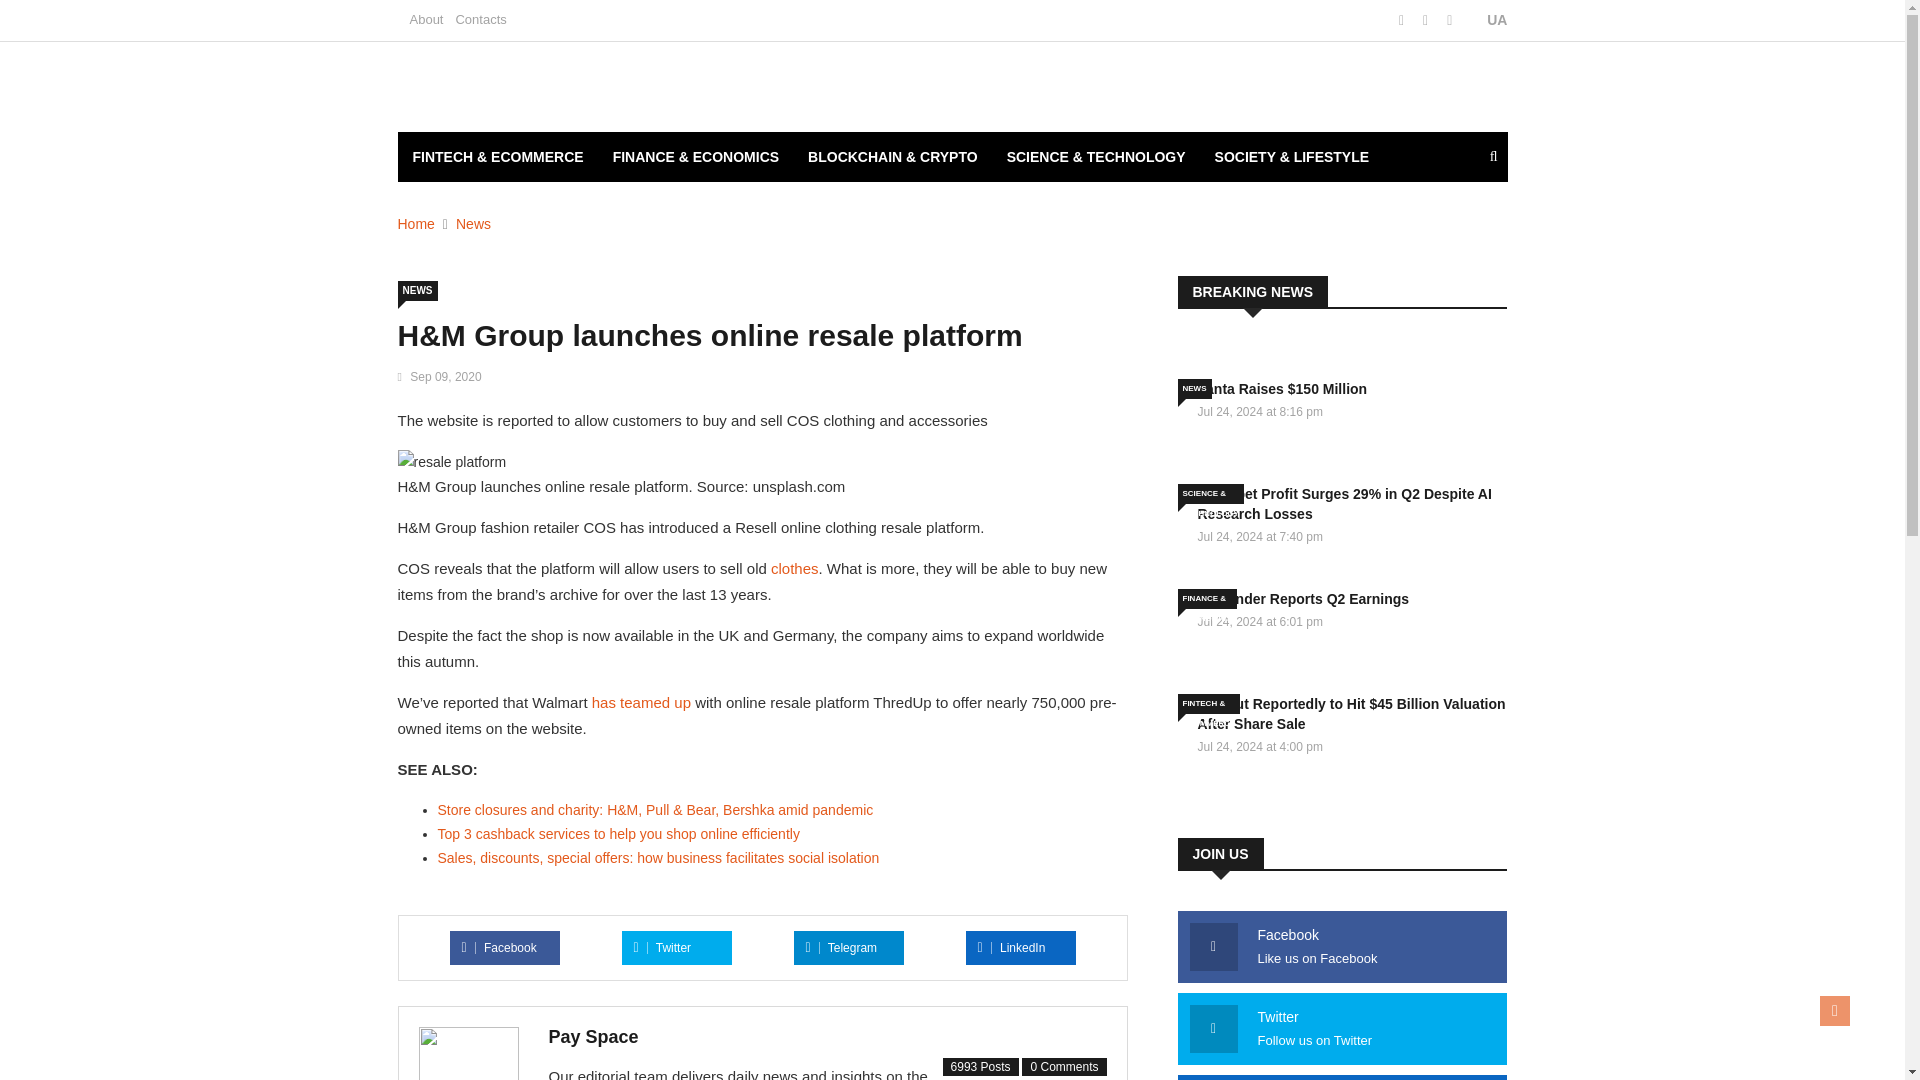  Describe the element at coordinates (641, 702) in the screenshot. I see `has teamed up` at that location.